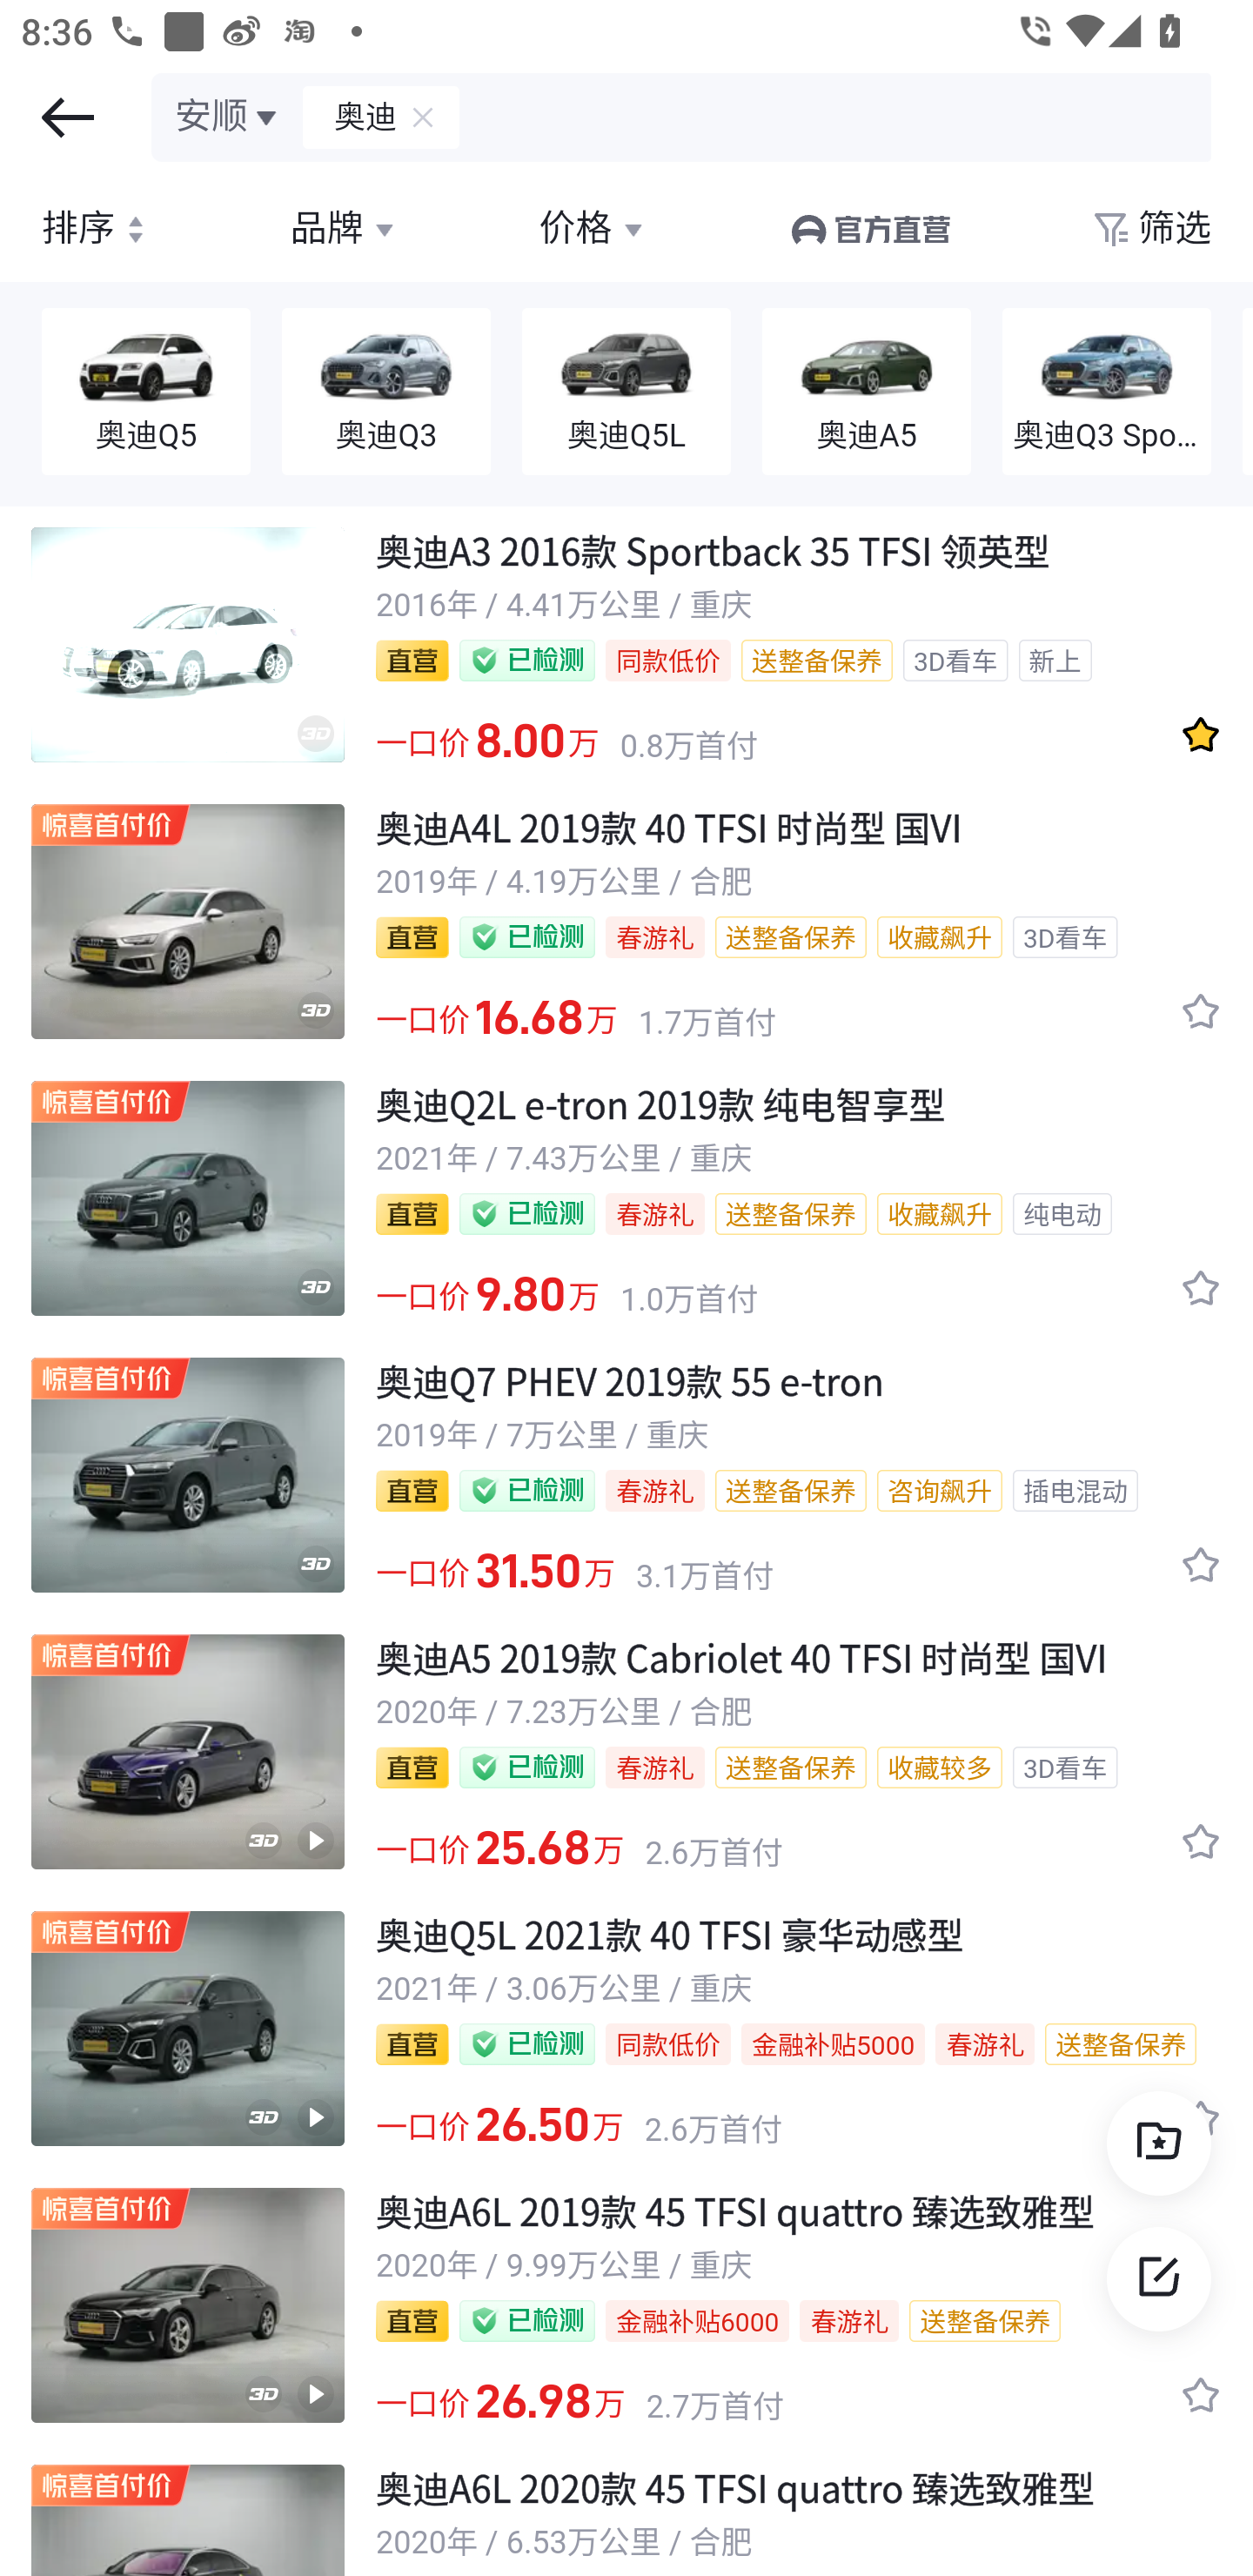 This screenshot has height=2576, width=1253. Describe the element at coordinates (146, 392) in the screenshot. I see `奥迪Q5` at that location.